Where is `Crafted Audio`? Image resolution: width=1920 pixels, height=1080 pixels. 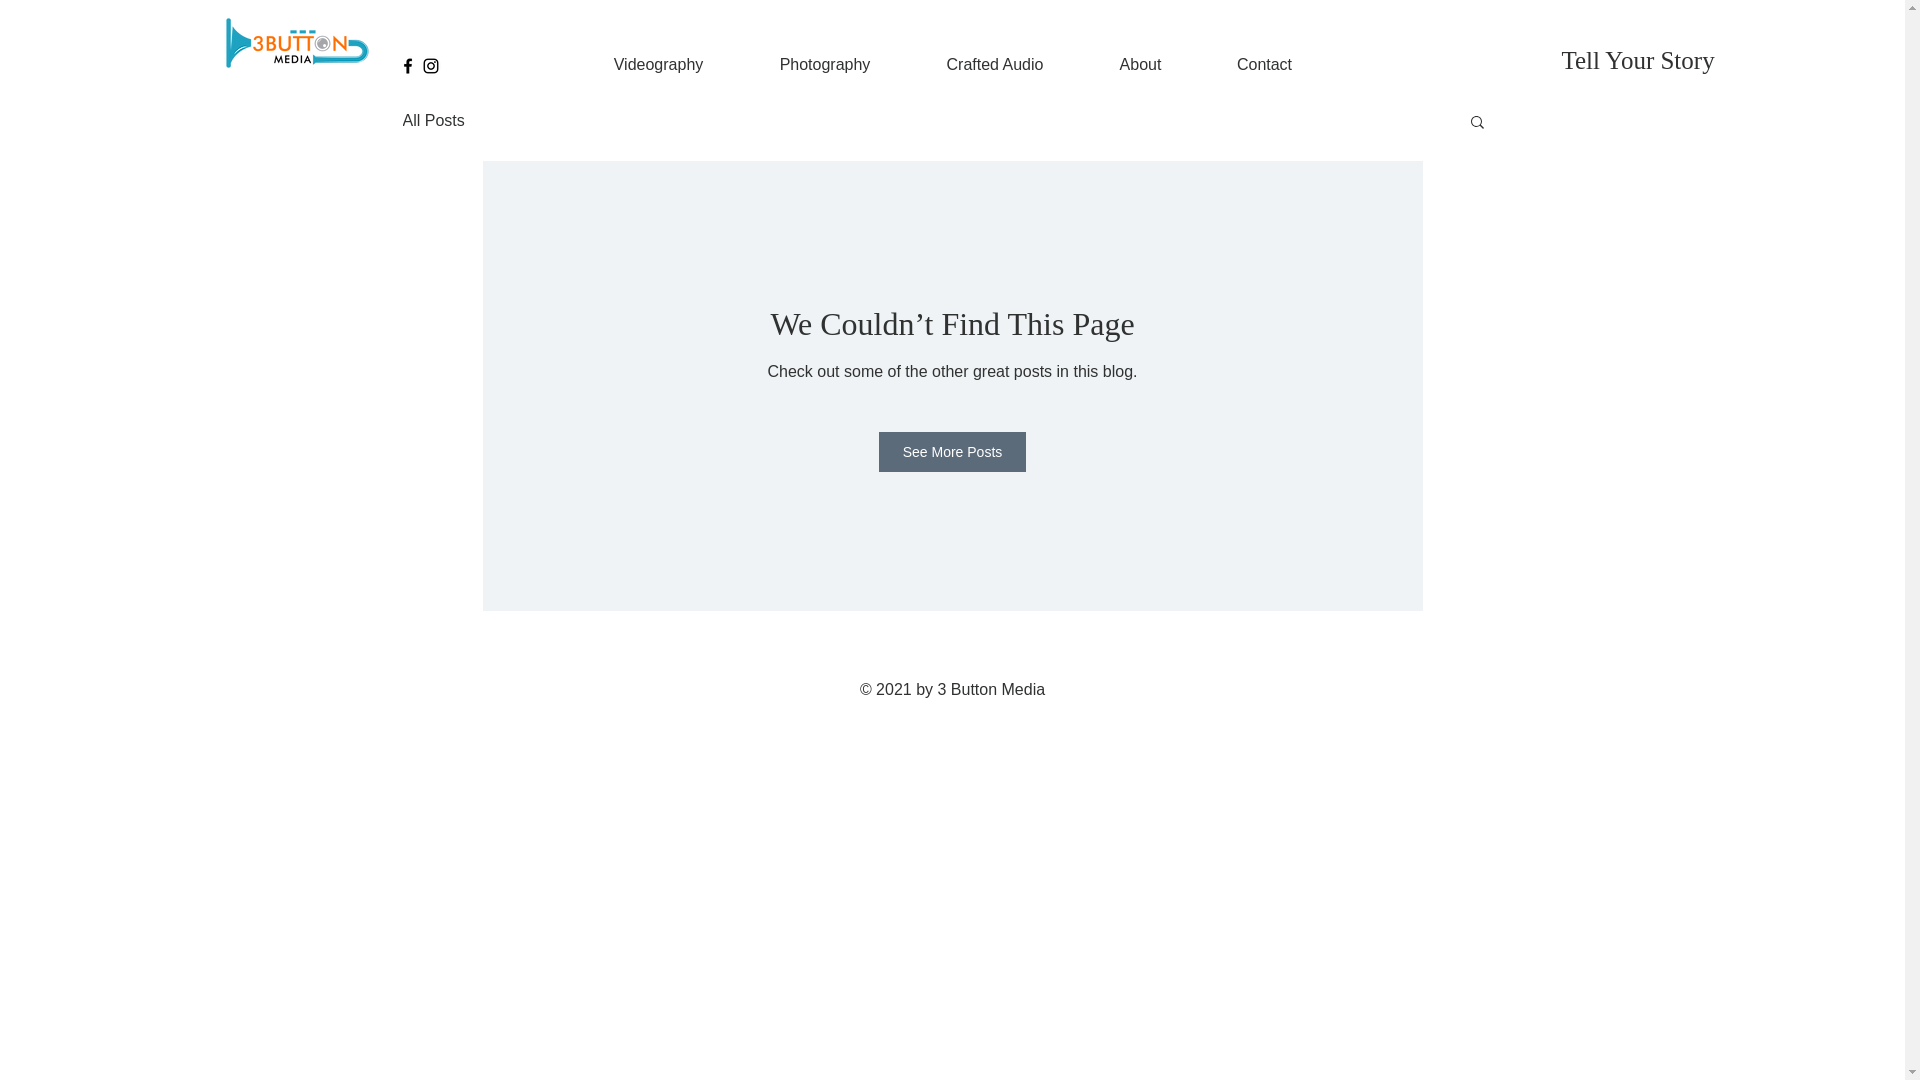 Crafted Audio is located at coordinates (994, 65).